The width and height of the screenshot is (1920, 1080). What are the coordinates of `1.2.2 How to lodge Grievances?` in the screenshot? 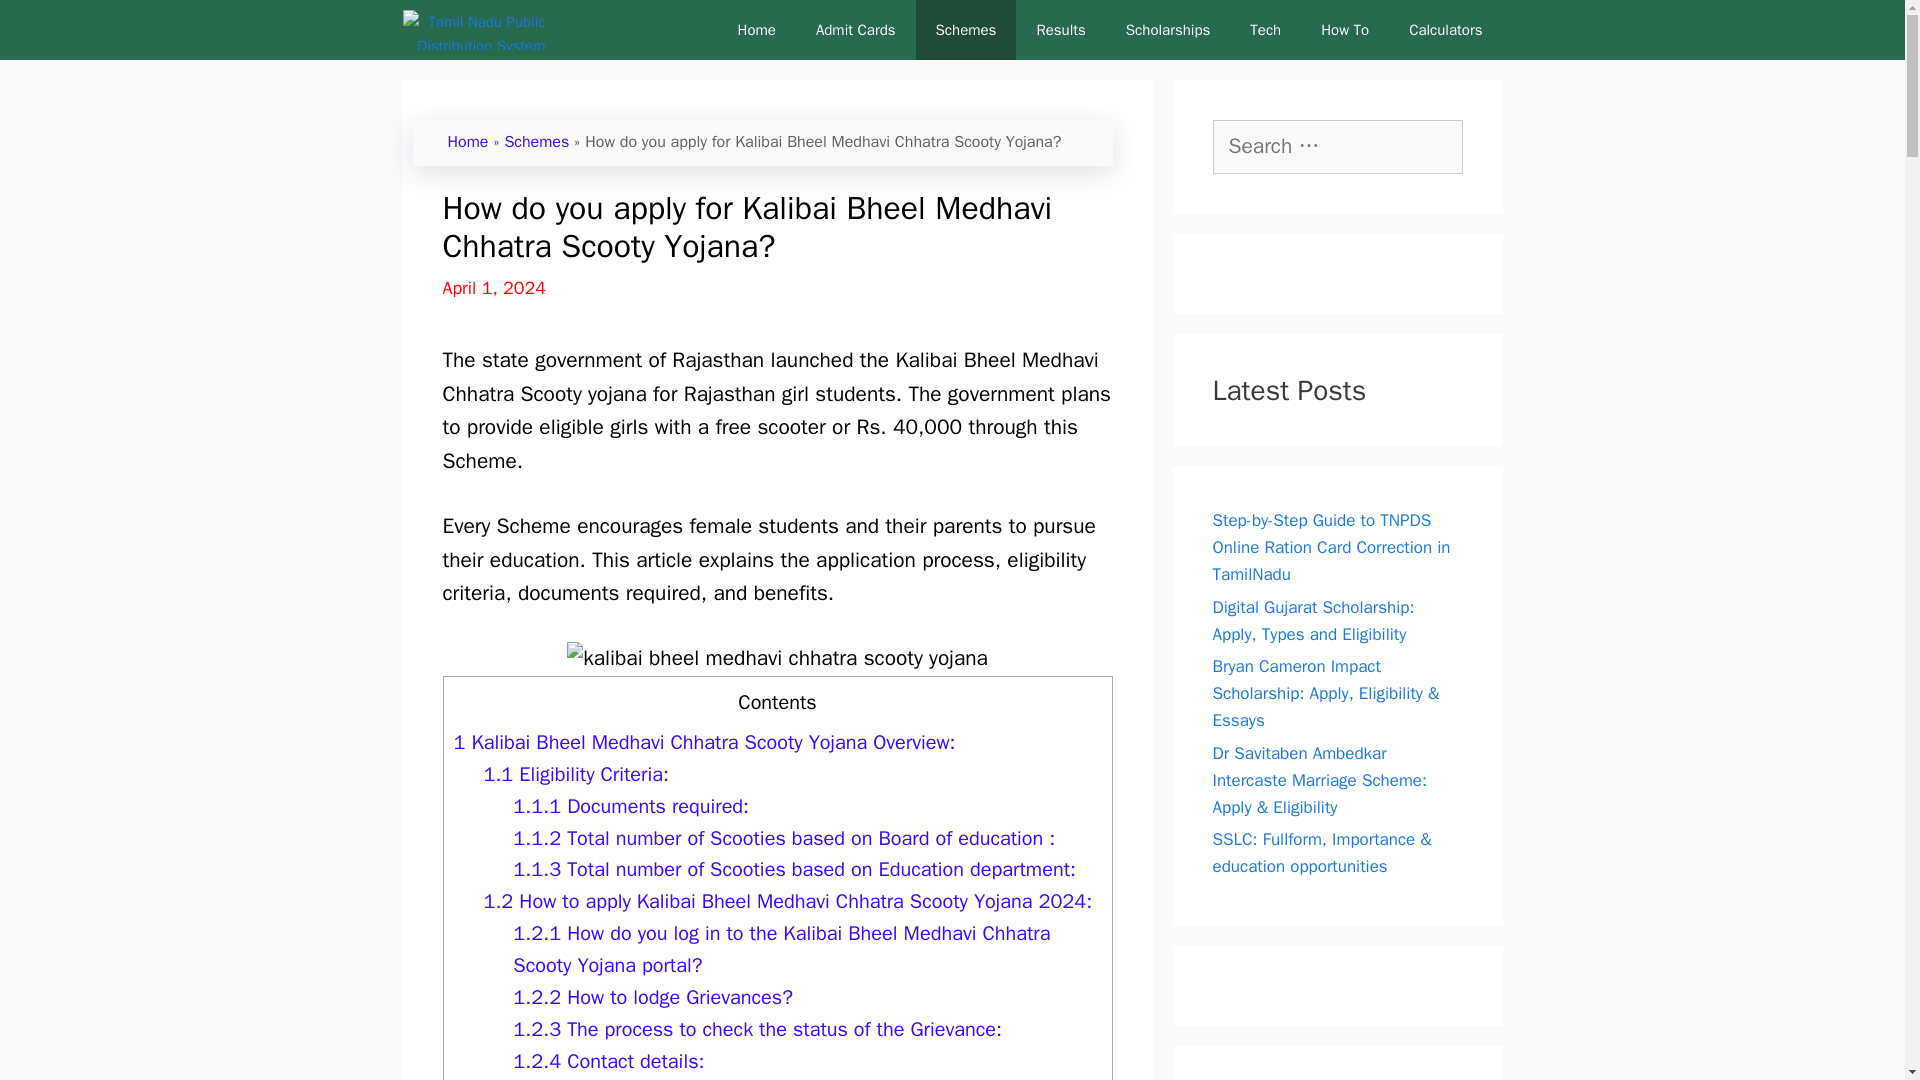 It's located at (652, 996).